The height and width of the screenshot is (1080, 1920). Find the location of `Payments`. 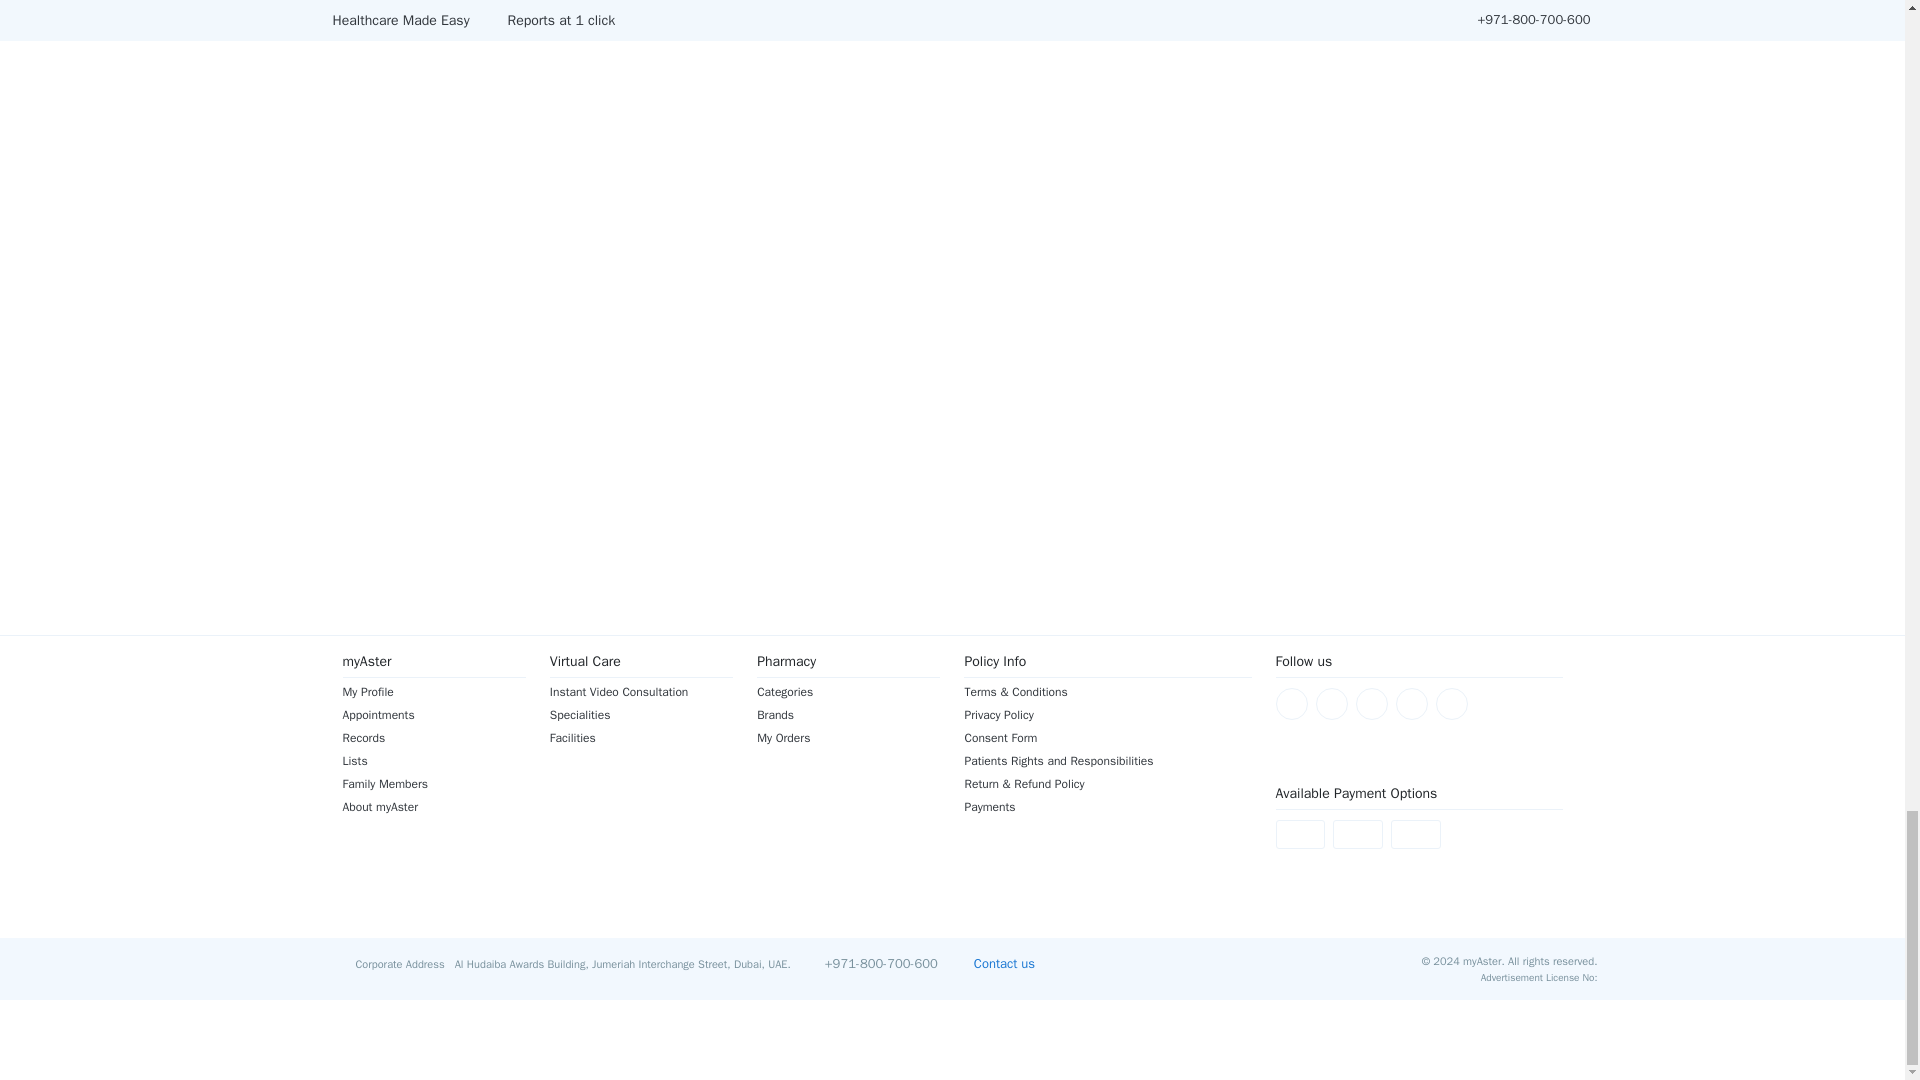

Payments is located at coordinates (1107, 807).